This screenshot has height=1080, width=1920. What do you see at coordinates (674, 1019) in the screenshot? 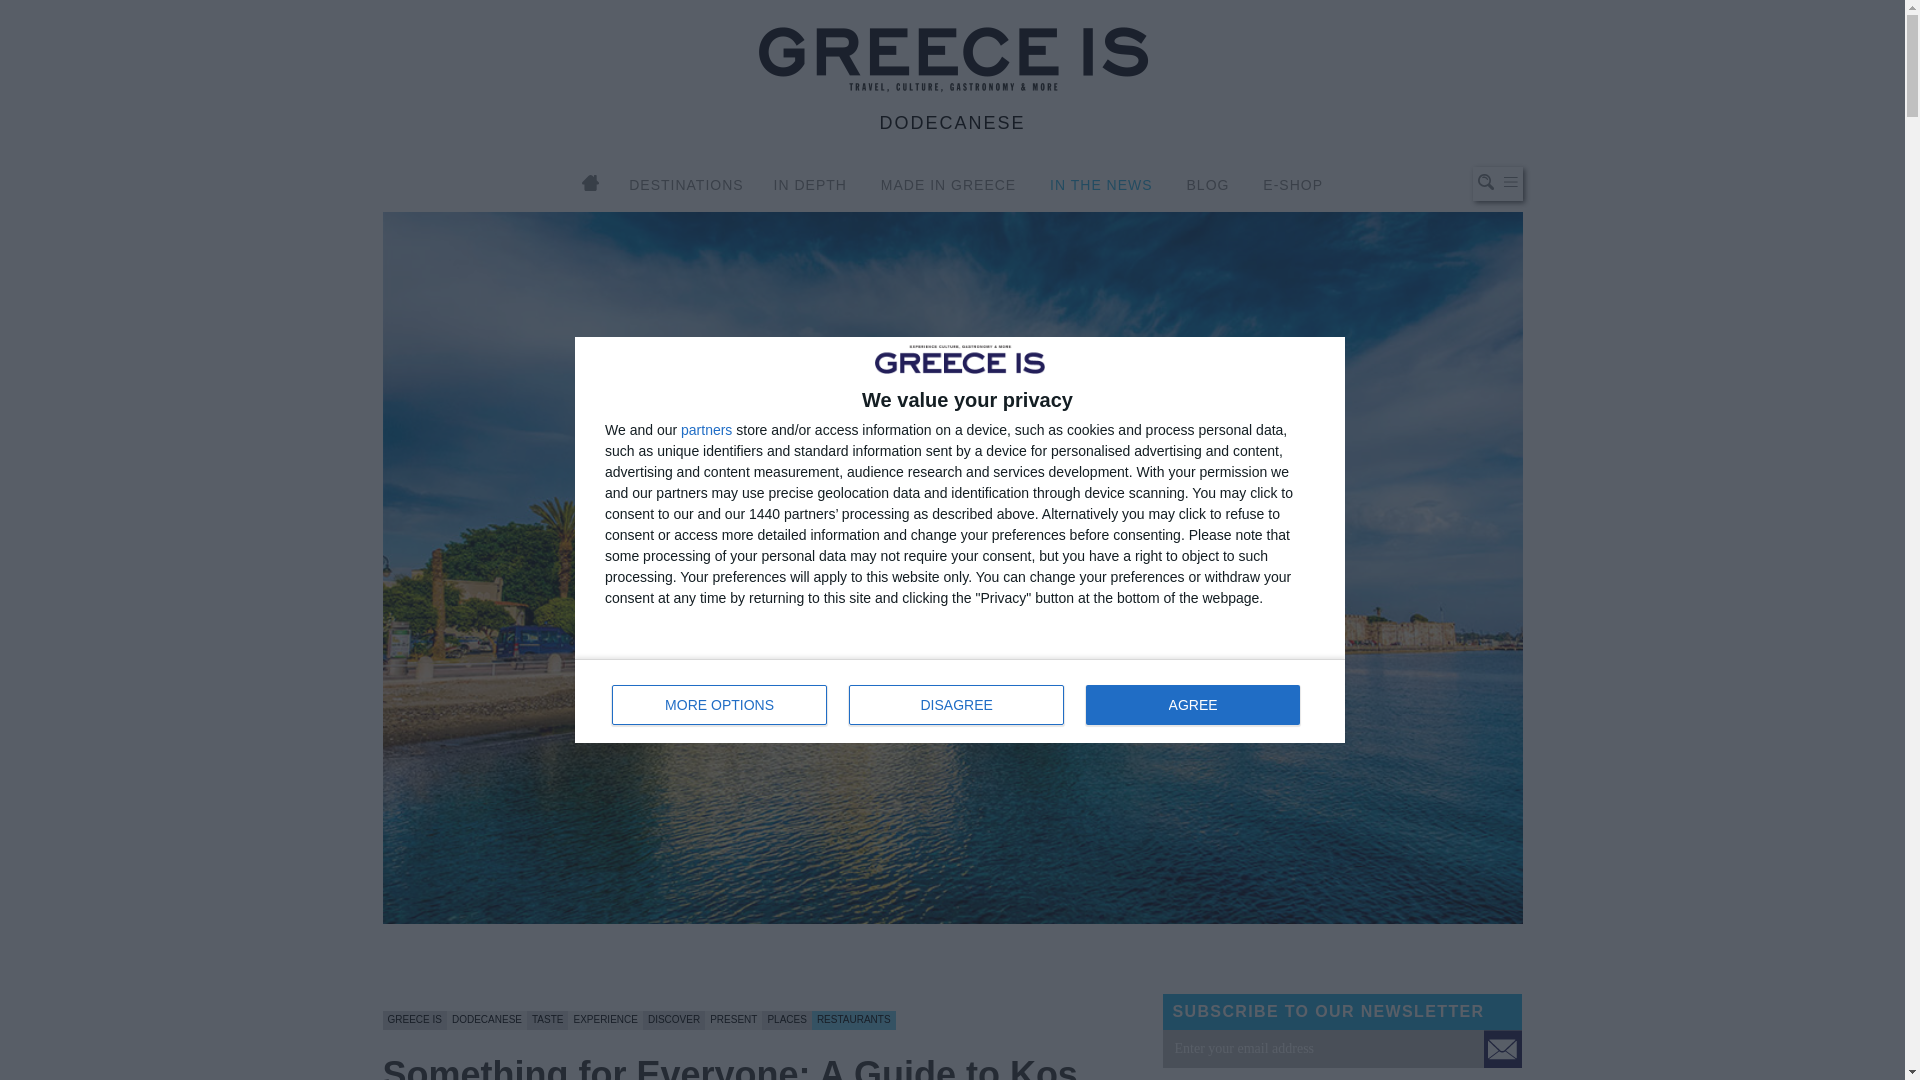
I see `Discover` at bounding box center [674, 1019].